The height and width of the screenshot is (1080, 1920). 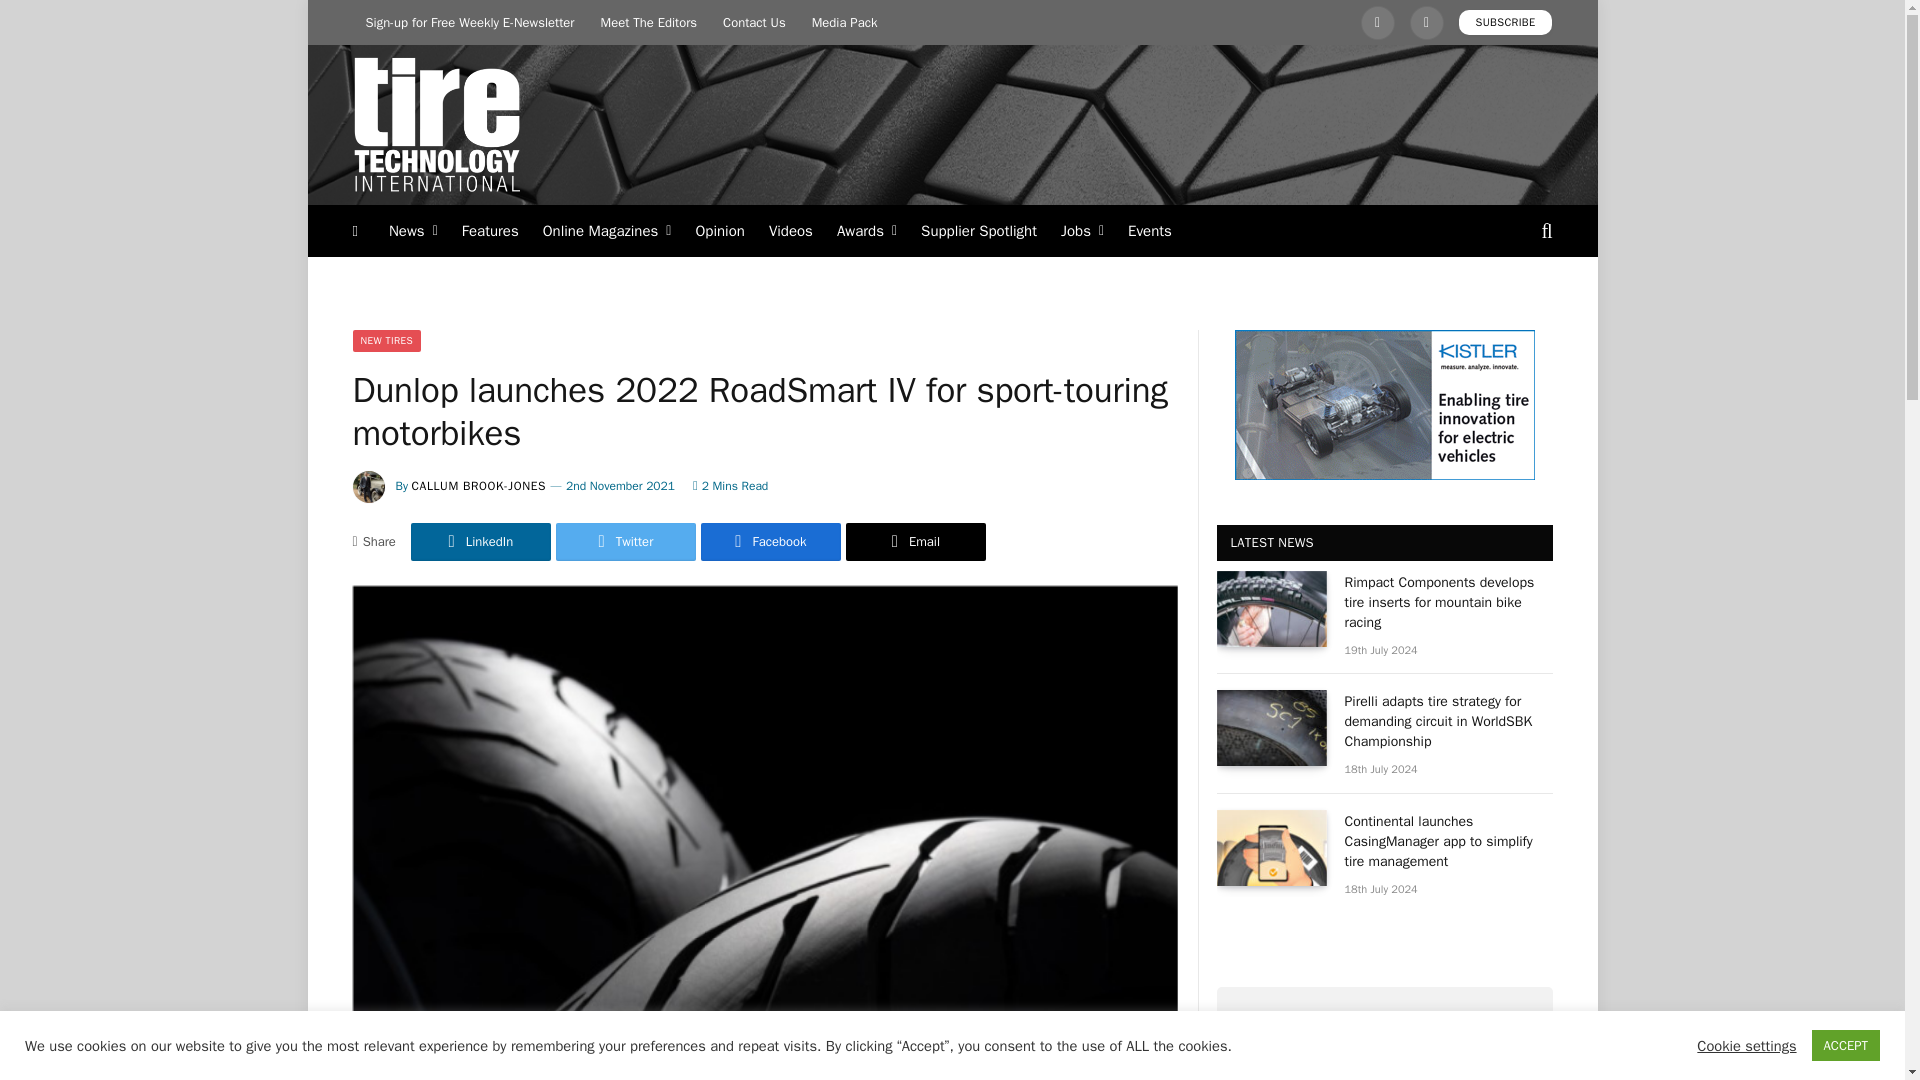 I want to click on Posts by Callum Brook-Jones, so click(x=480, y=486).